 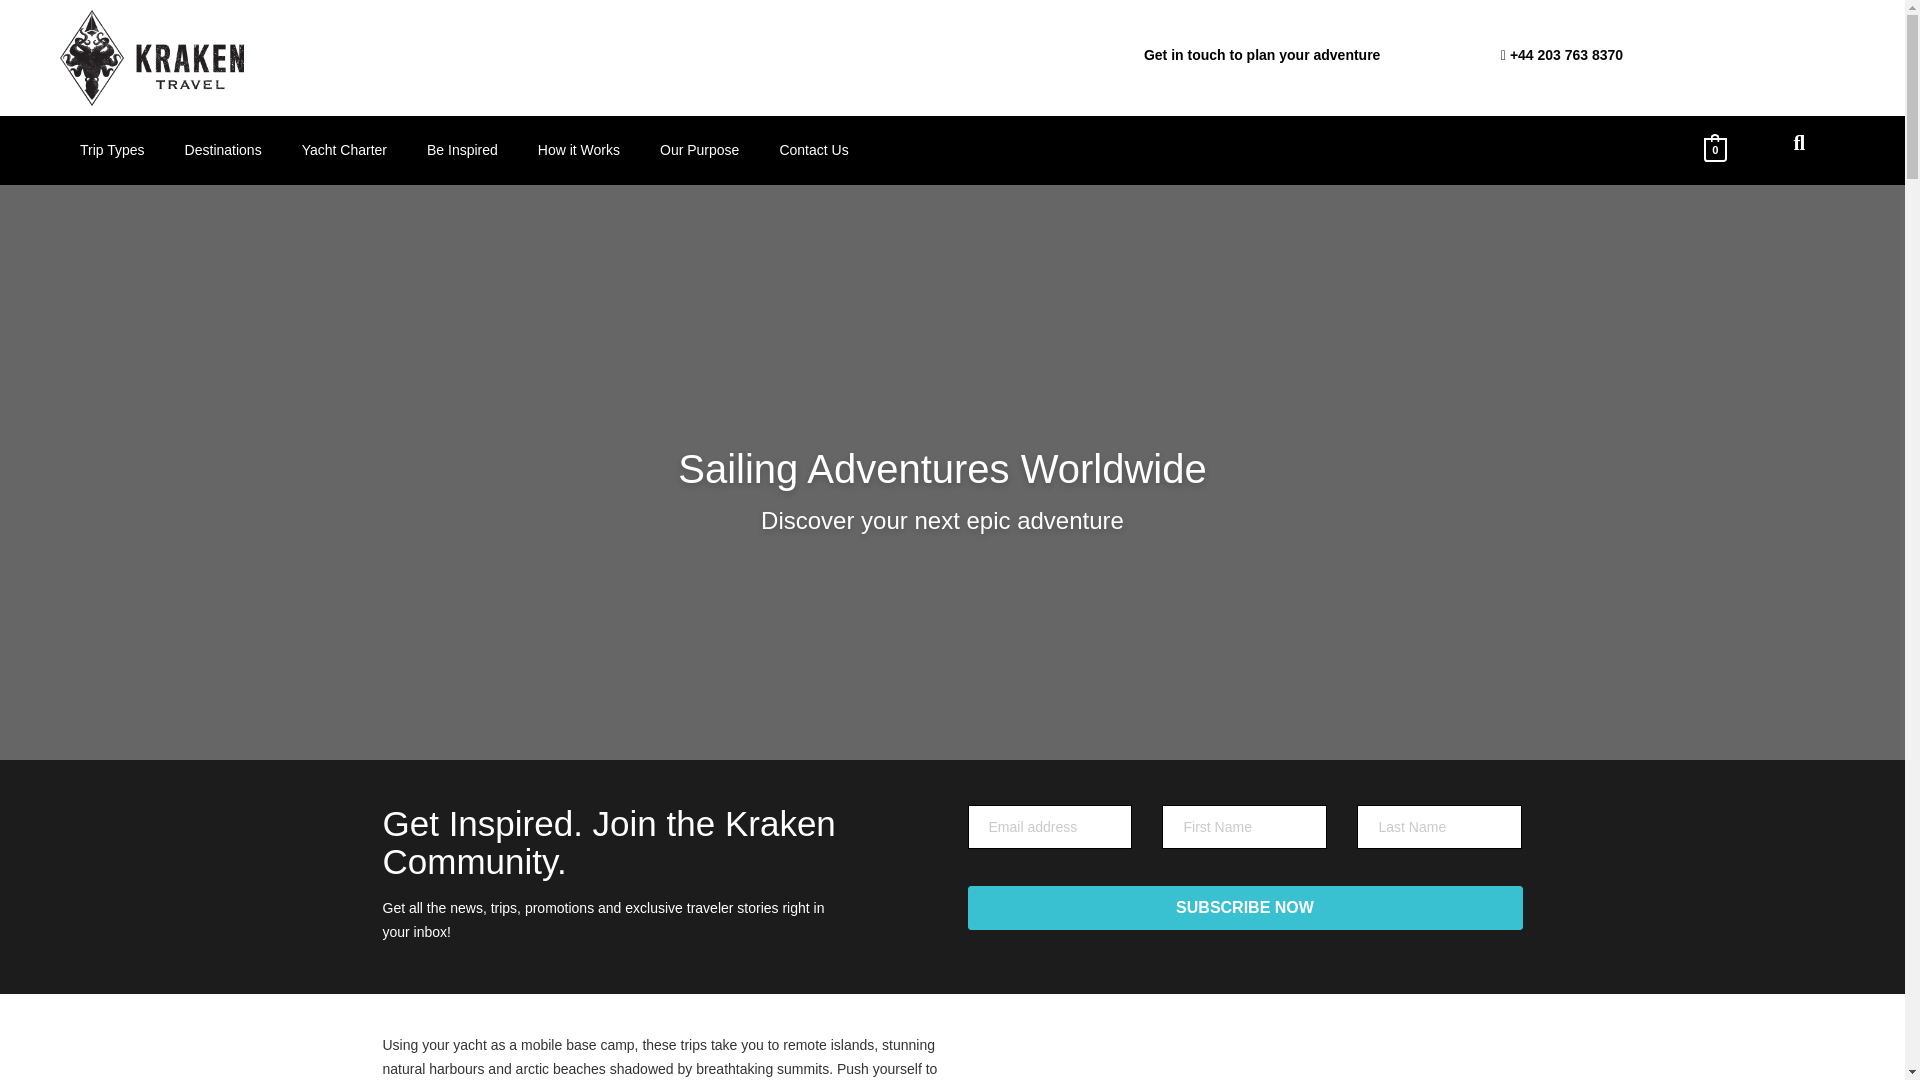 I want to click on Destinations, so click(x=224, y=150).